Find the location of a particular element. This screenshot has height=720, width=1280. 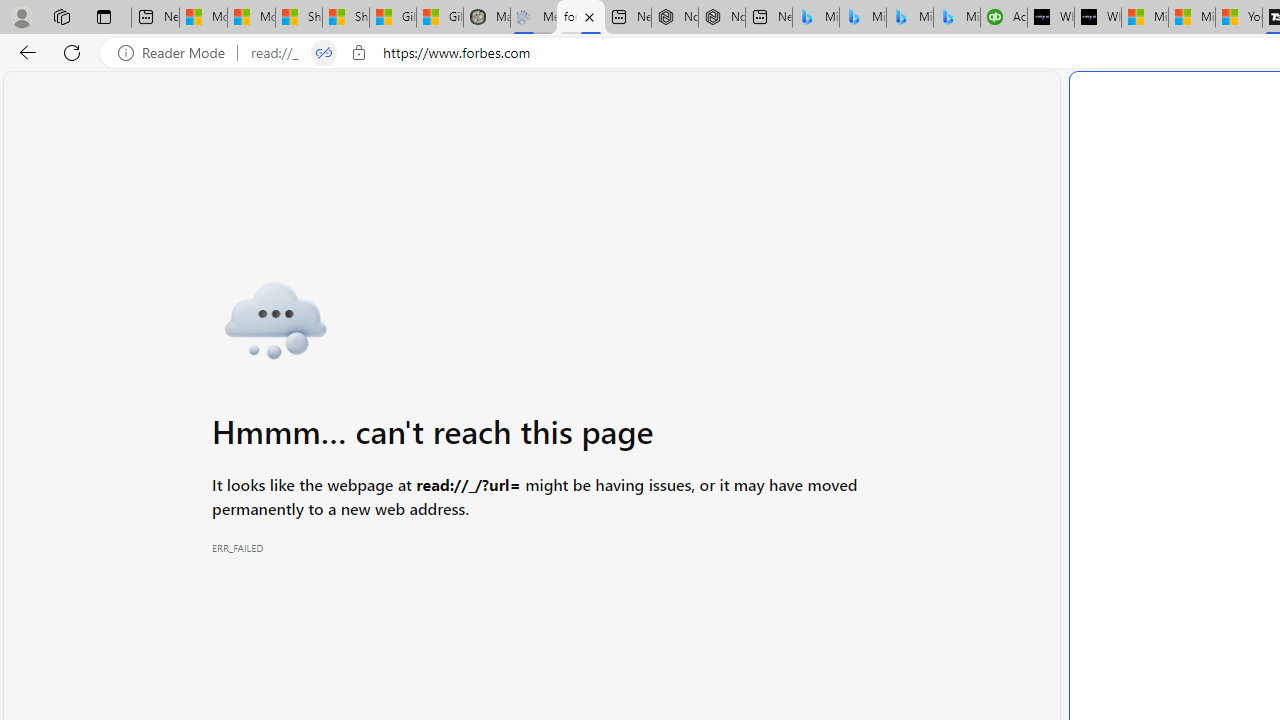

Gilma and Hector both pose tropical trouble for Hawaii is located at coordinates (440, 18).